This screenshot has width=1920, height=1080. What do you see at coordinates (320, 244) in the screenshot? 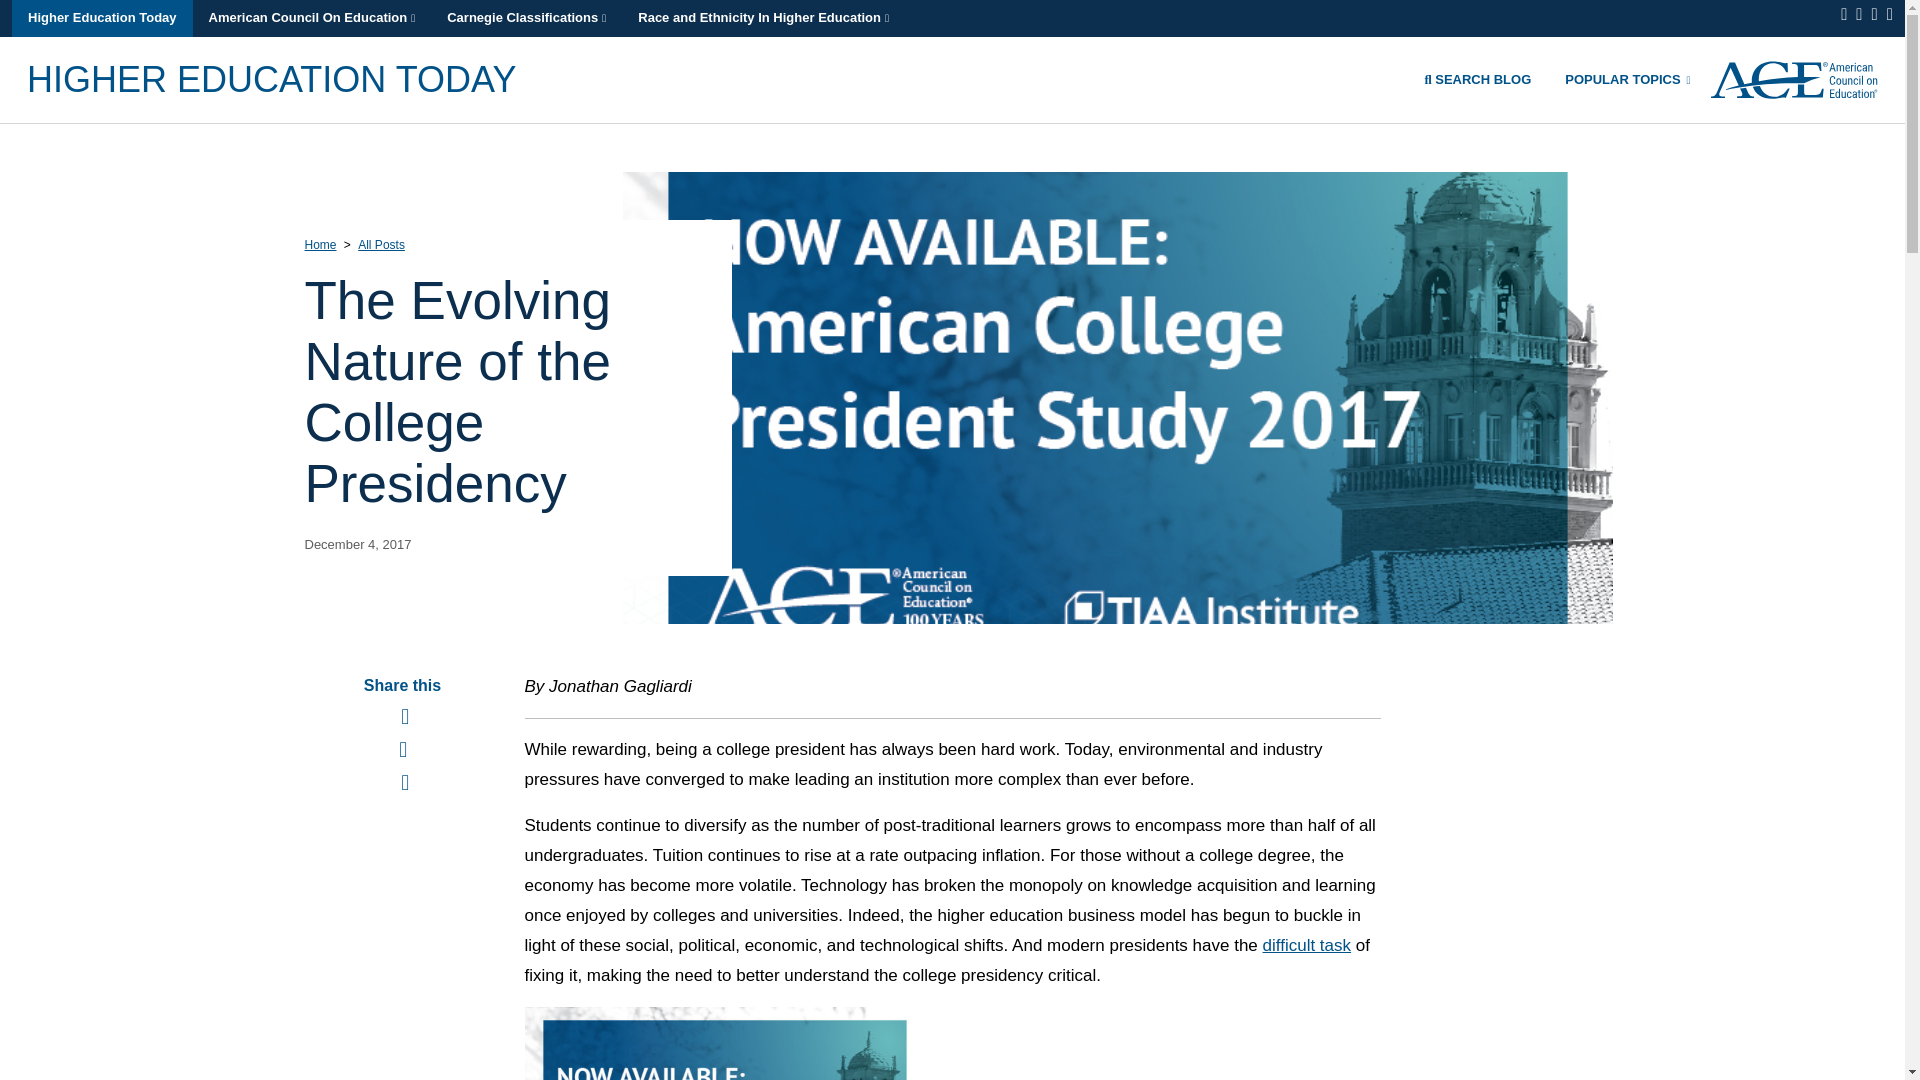
I see `Go to Higher Education Today.` at bounding box center [320, 244].